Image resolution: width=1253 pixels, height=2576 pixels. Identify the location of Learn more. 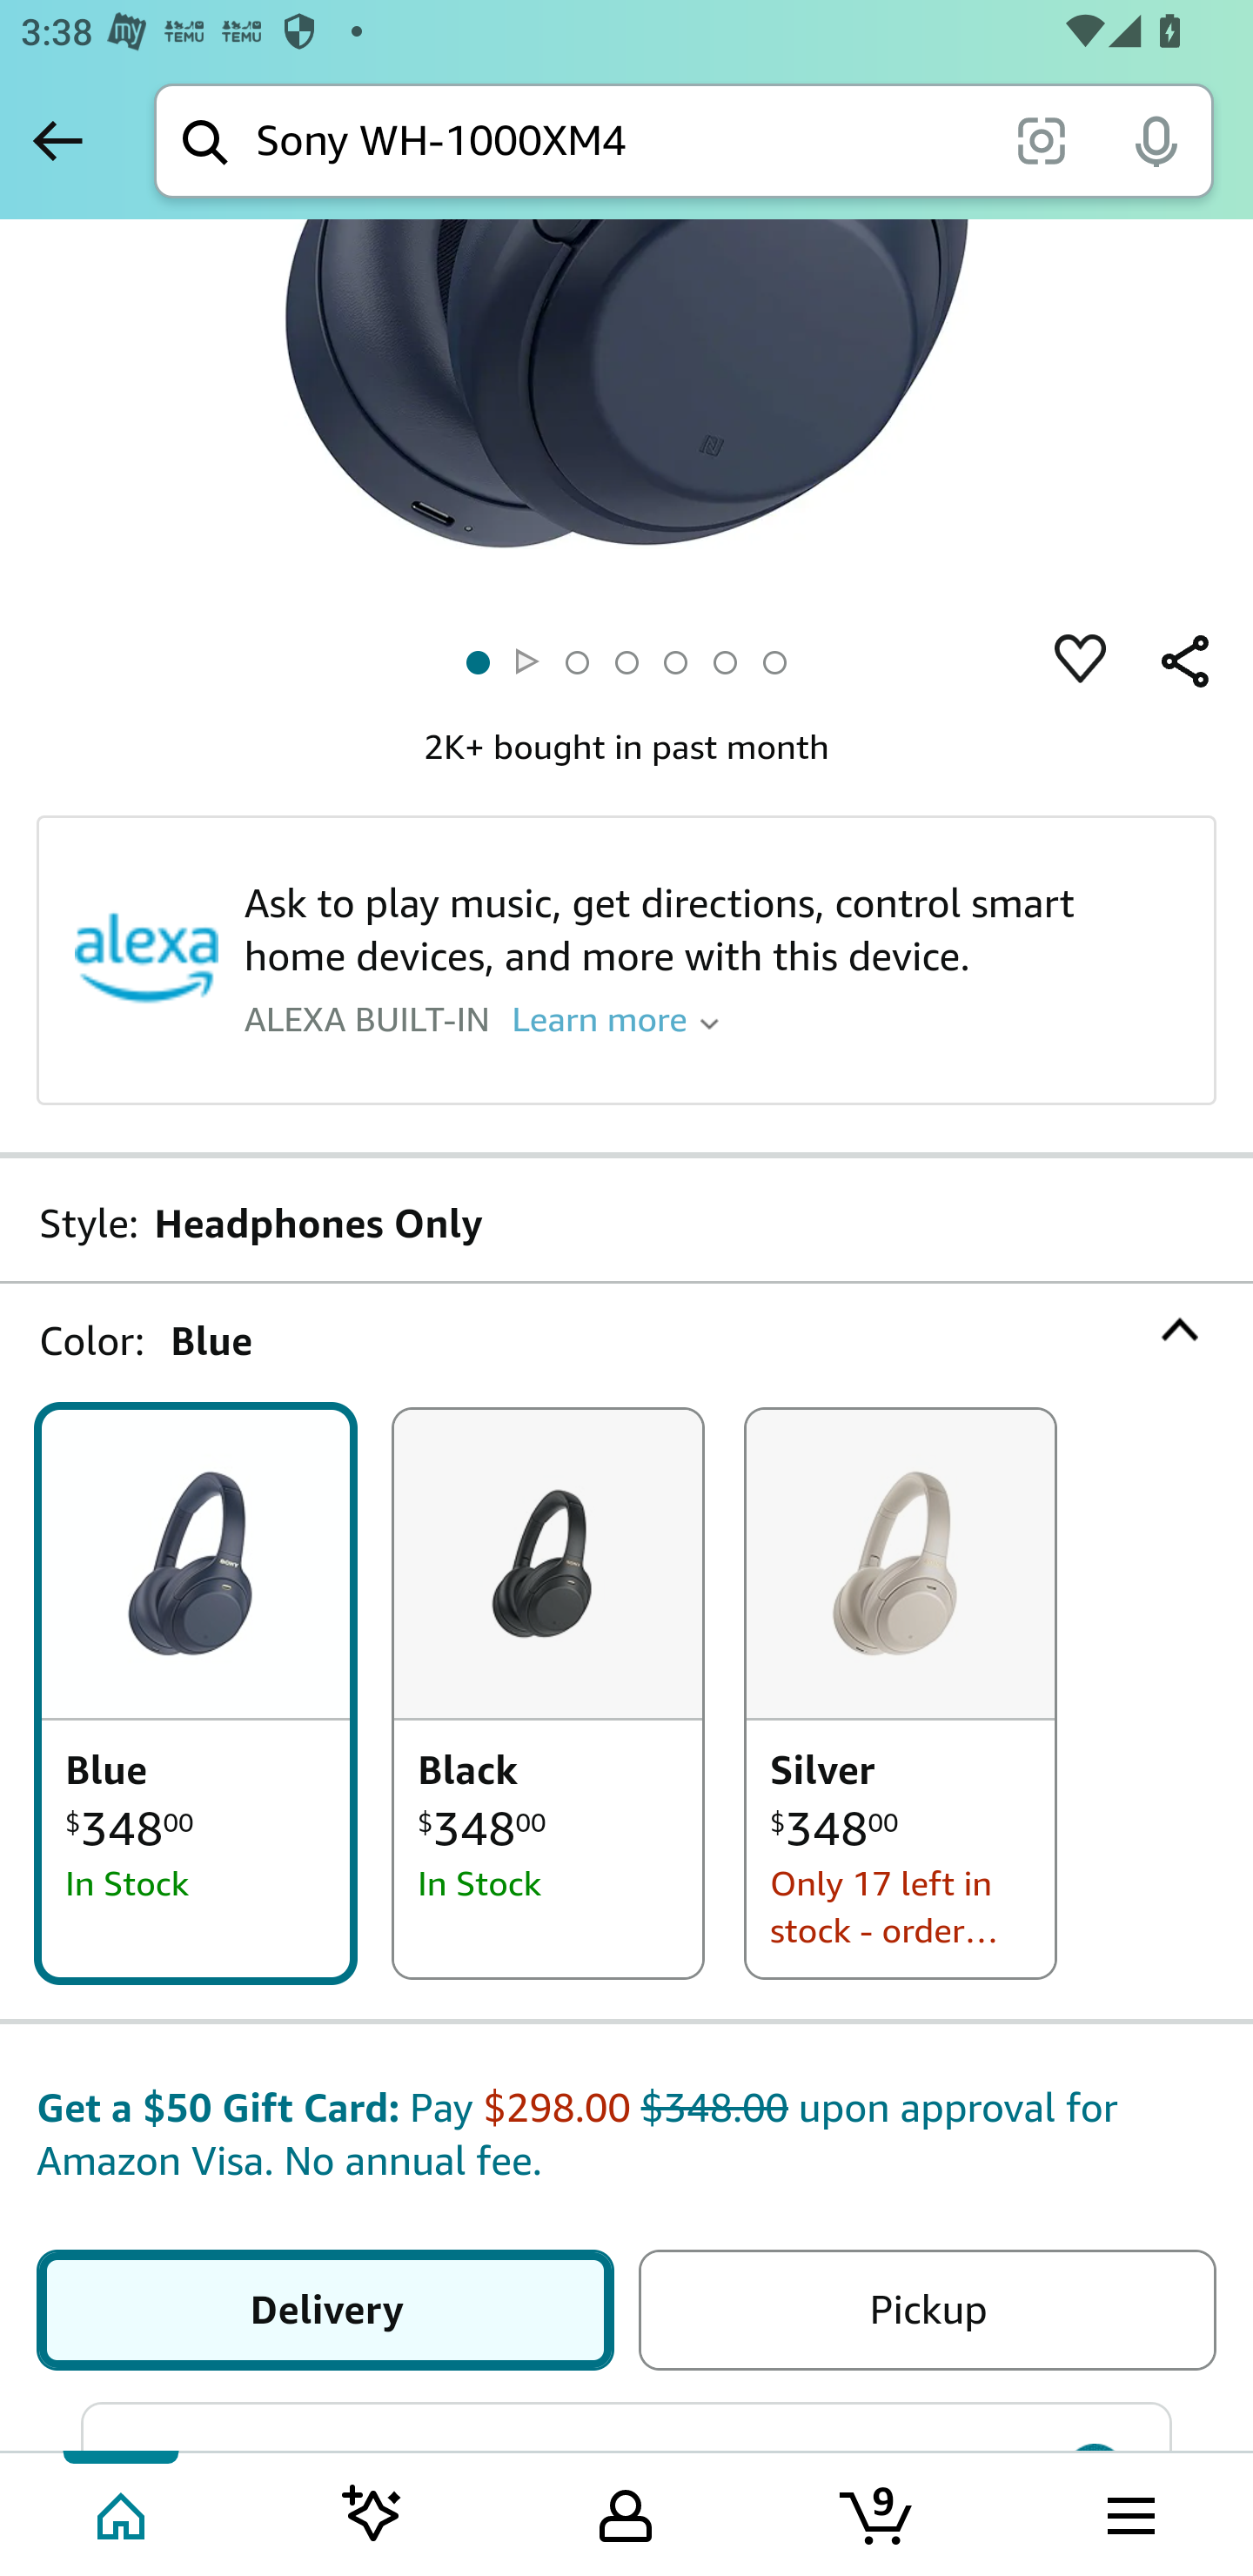
(615, 1018).